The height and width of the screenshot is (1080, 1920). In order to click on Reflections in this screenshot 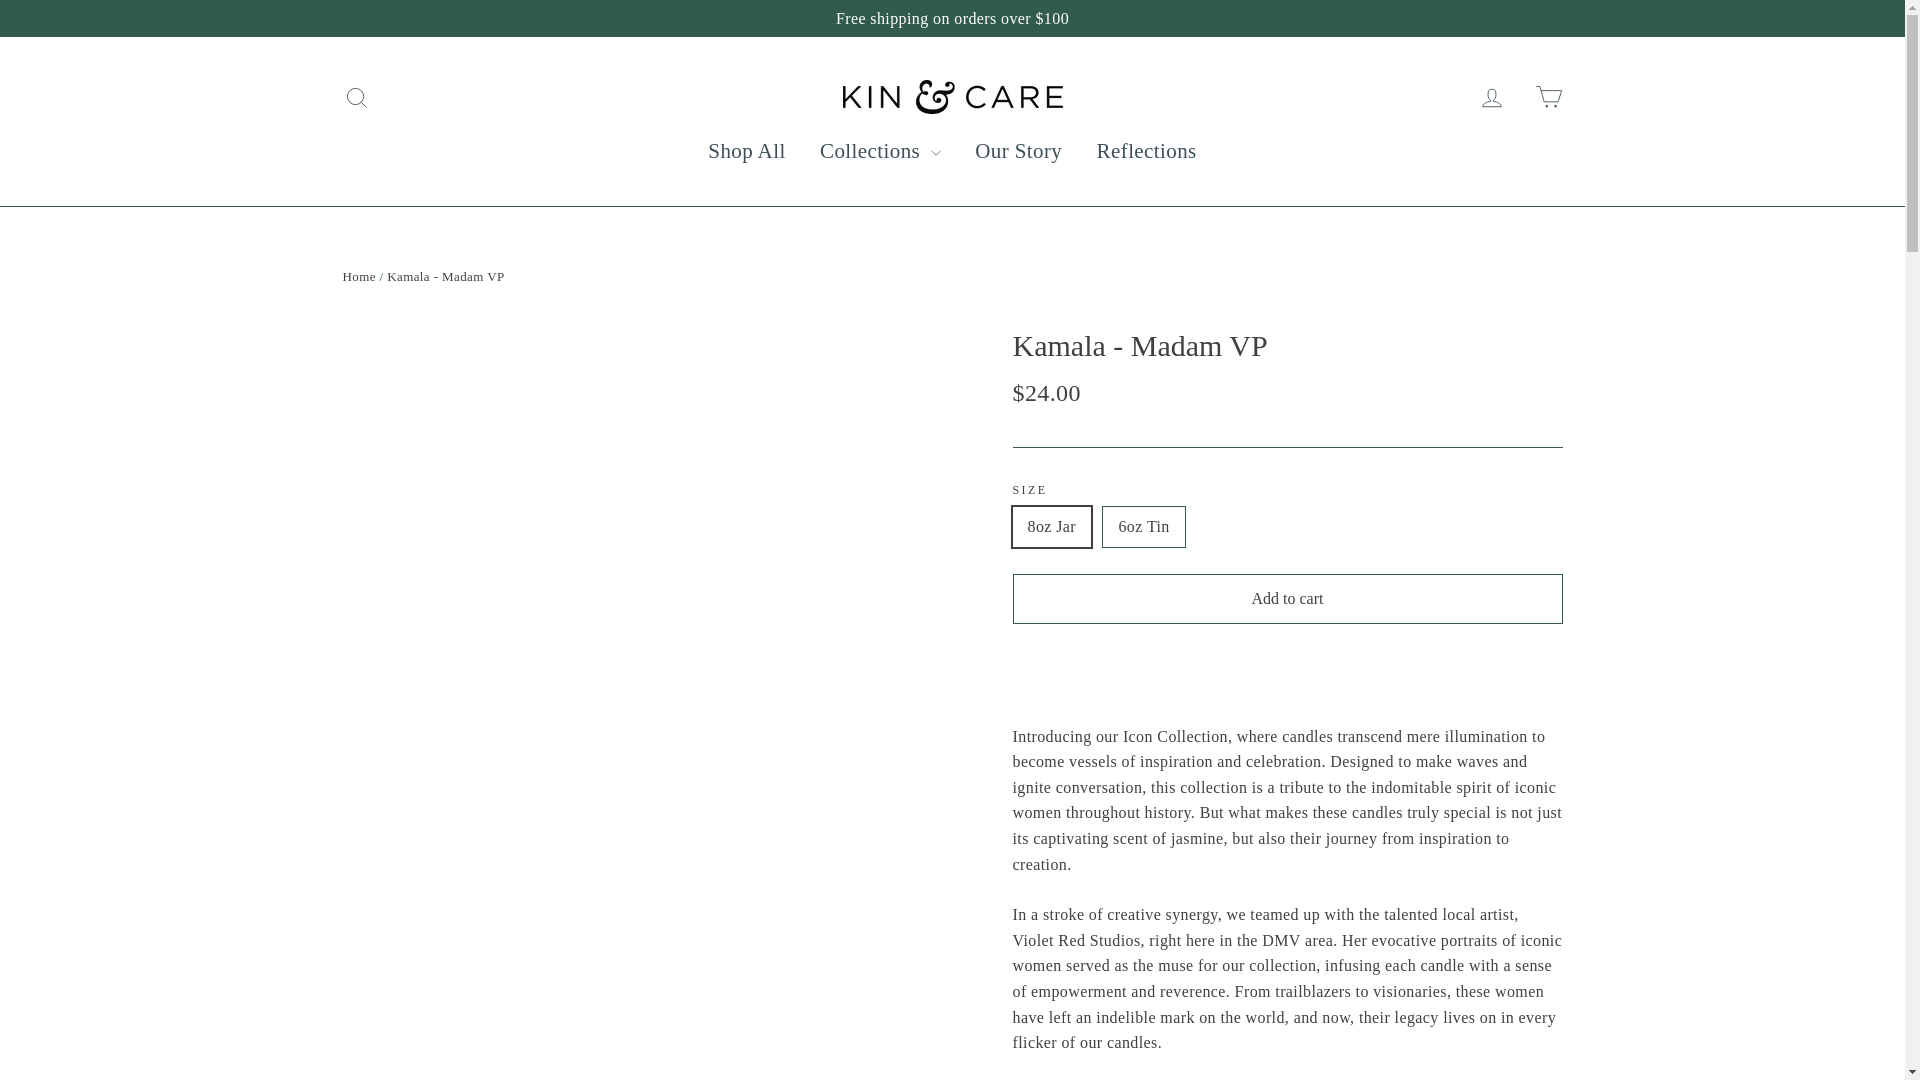, I will do `click(1146, 152)`.